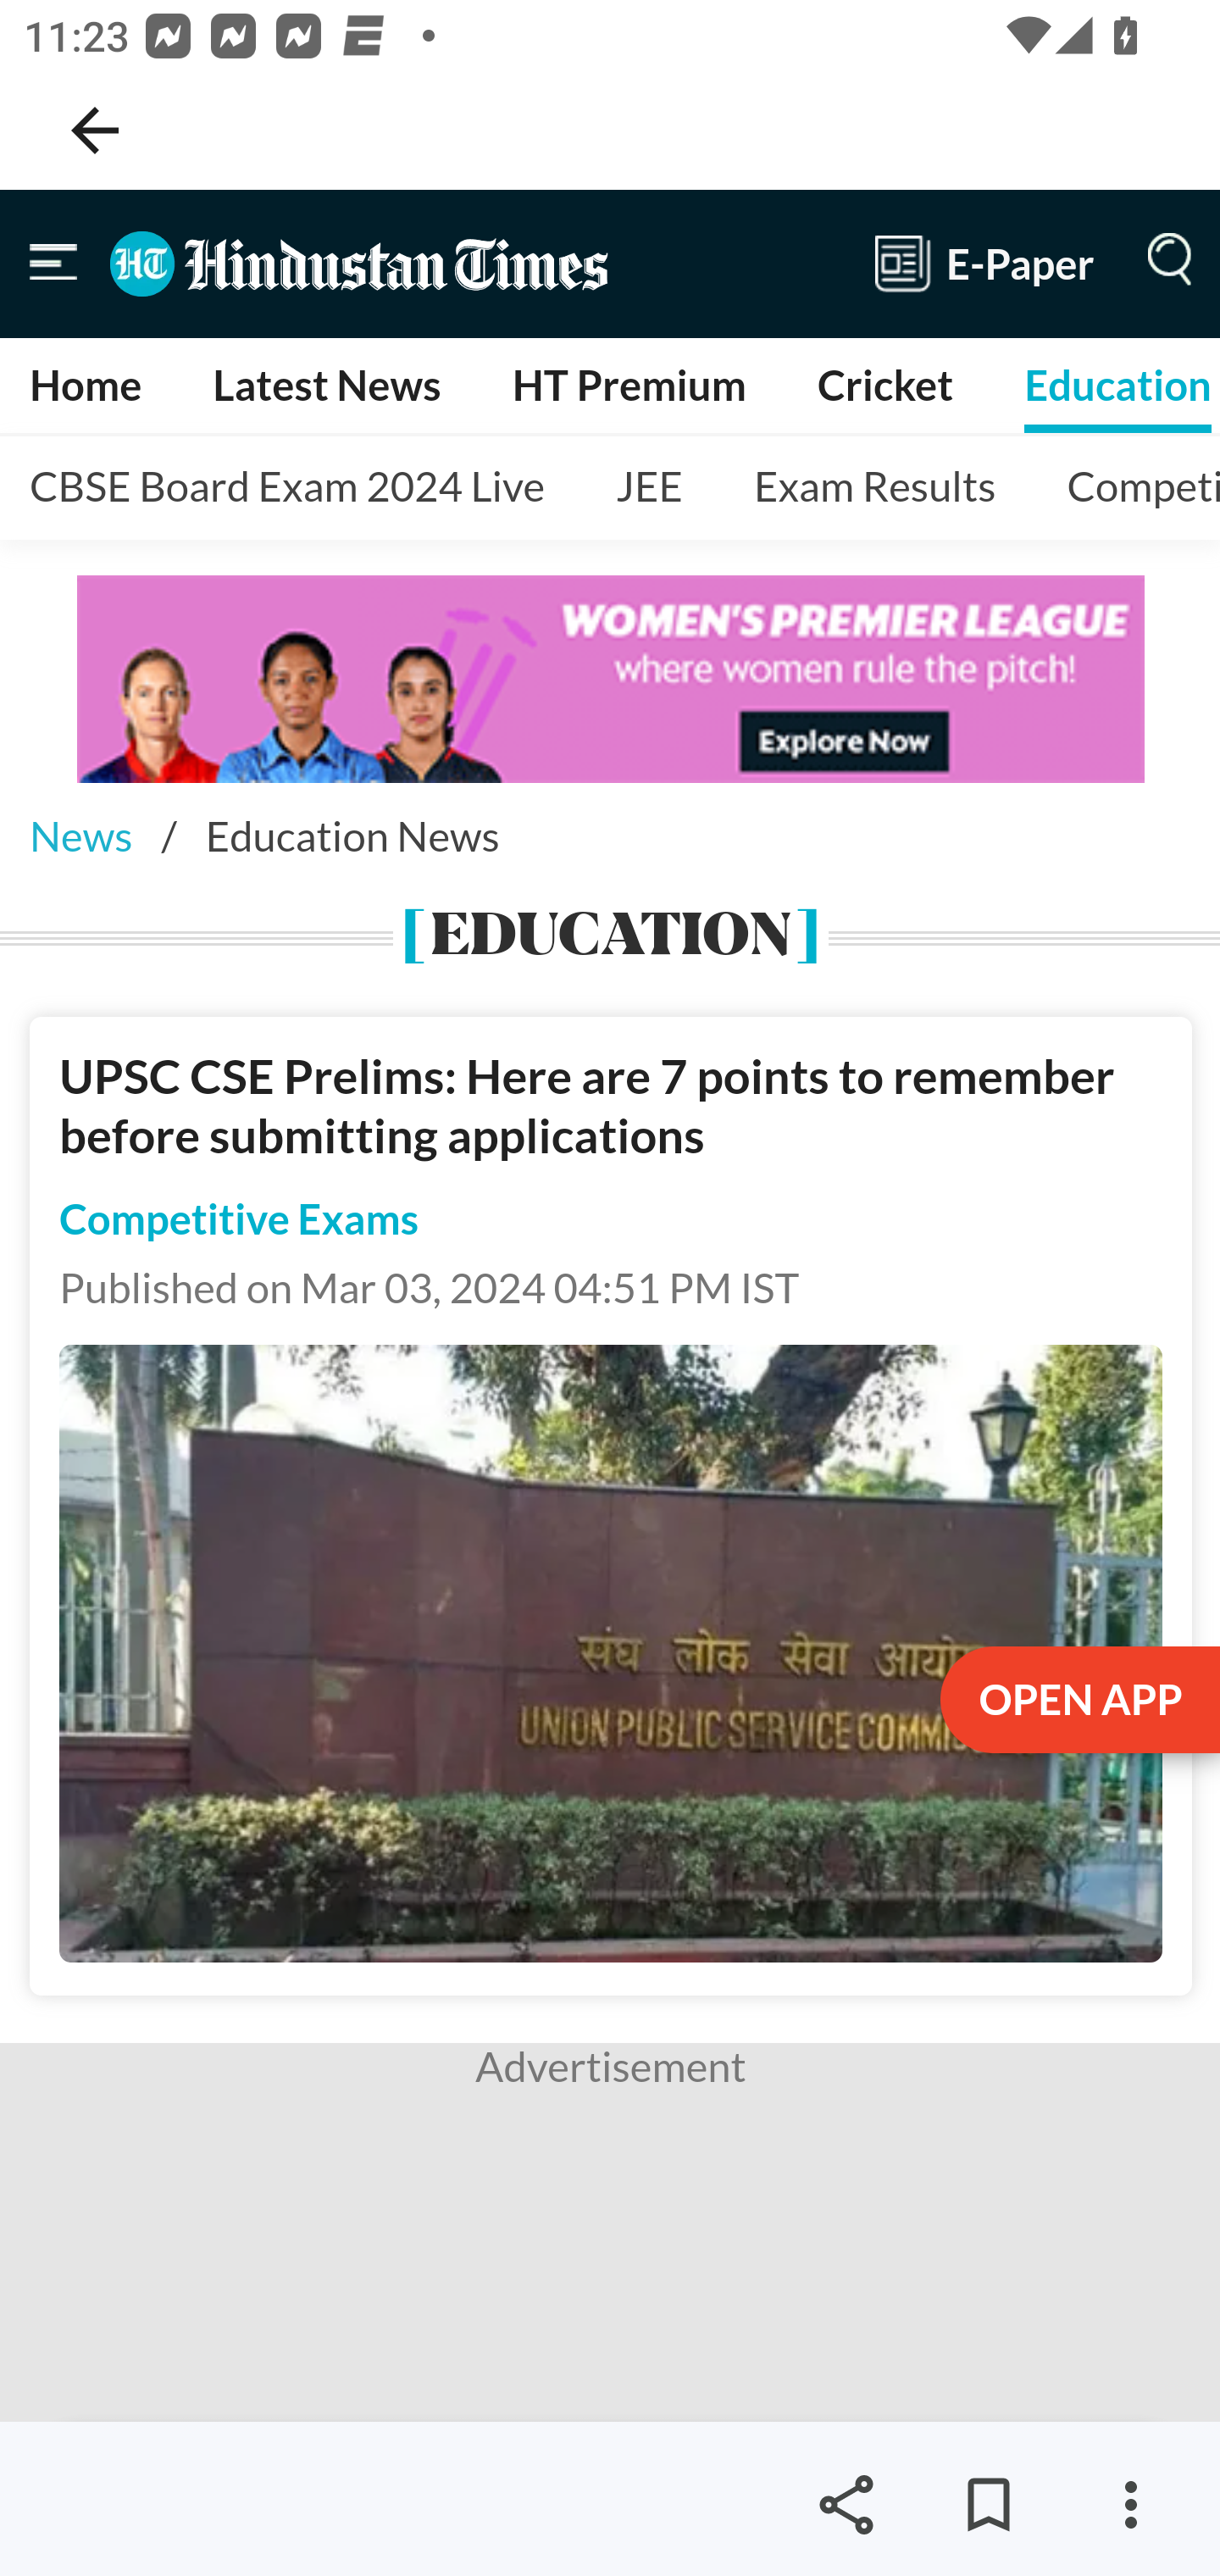 The image size is (1220, 2576). Describe the element at coordinates (1117, 385) in the screenshot. I see `Education` at that location.